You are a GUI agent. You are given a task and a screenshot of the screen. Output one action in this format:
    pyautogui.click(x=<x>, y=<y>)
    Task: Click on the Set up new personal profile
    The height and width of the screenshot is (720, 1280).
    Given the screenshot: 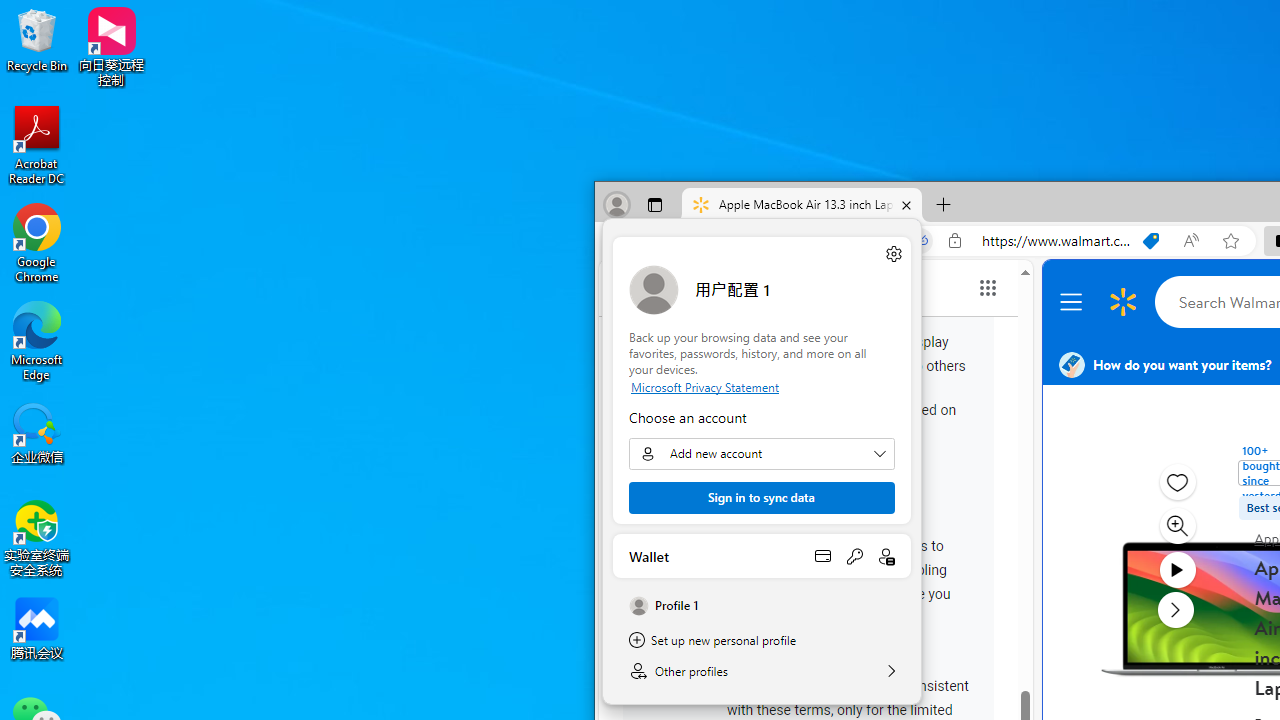 What is the action you would take?
    pyautogui.click(x=762, y=640)
    